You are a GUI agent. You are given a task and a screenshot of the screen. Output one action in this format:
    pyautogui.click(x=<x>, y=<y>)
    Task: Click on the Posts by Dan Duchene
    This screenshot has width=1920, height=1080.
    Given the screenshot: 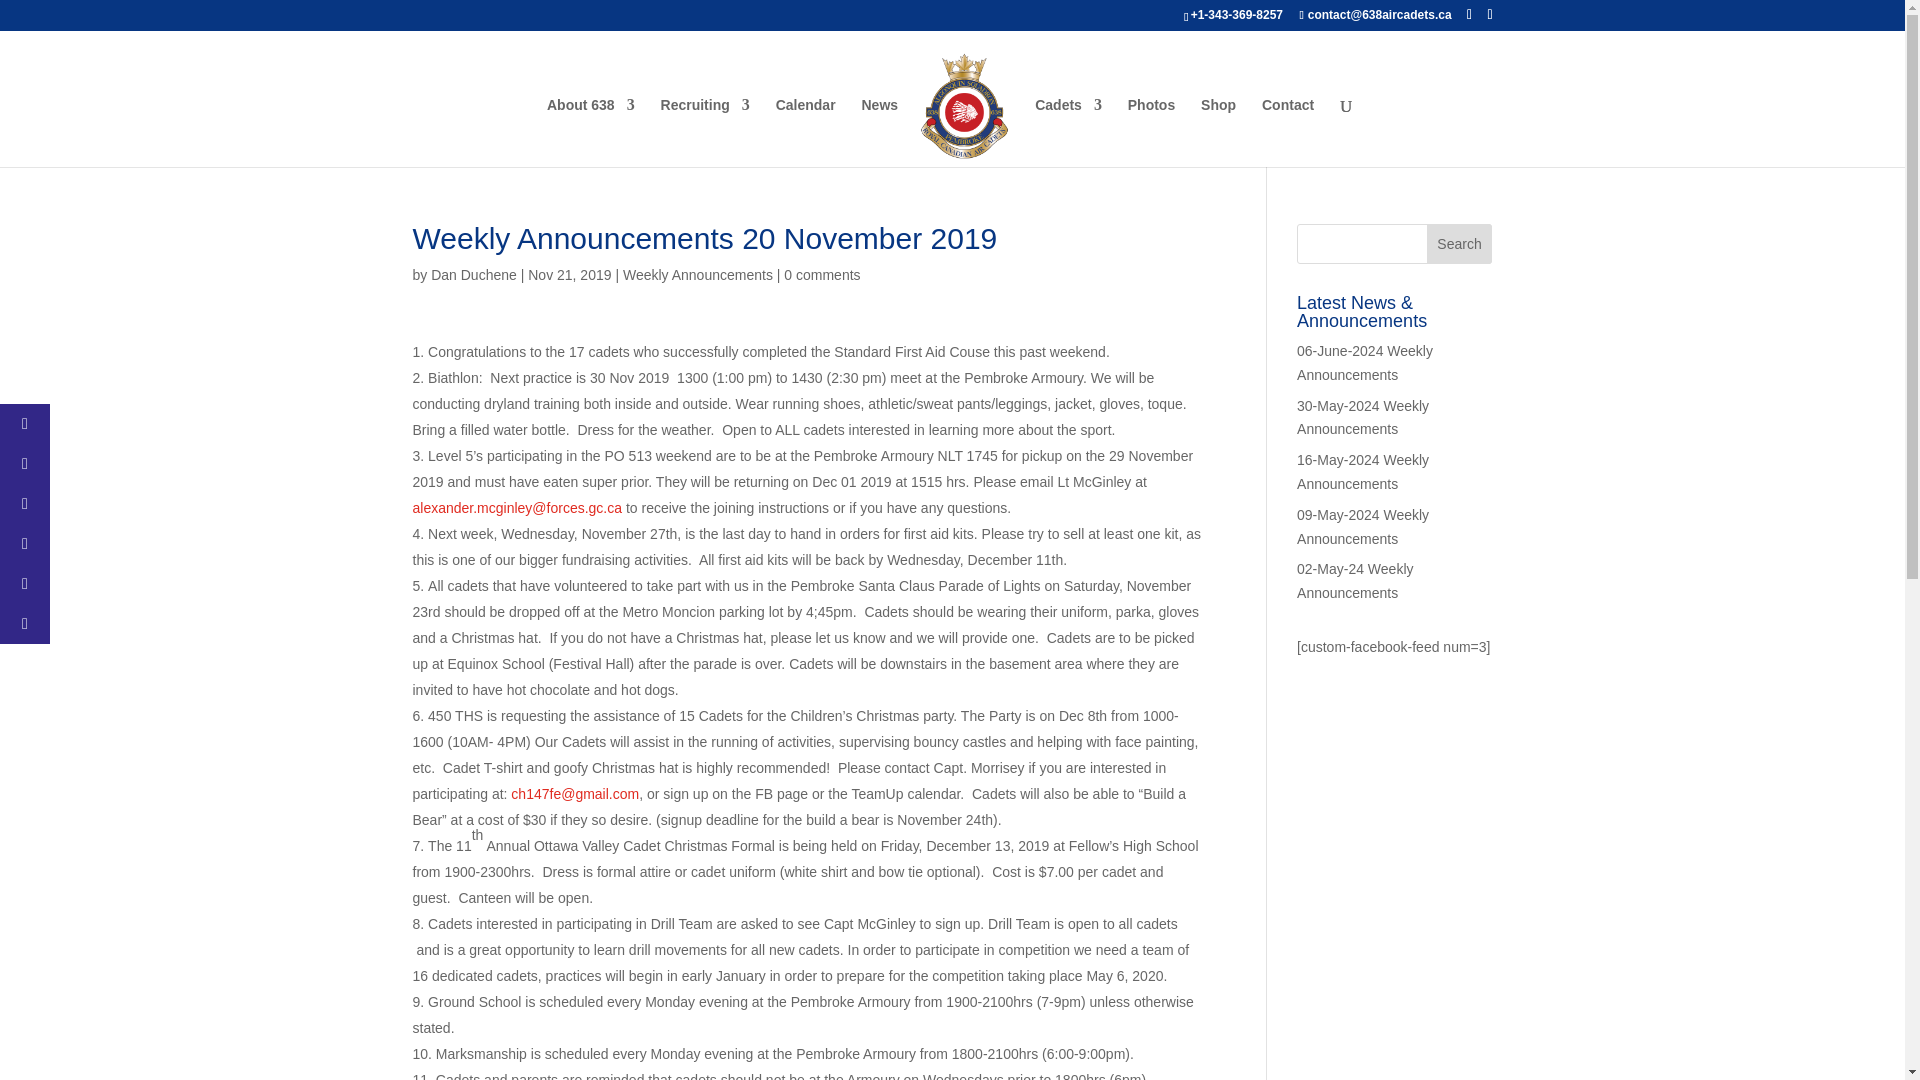 What is the action you would take?
    pyautogui.click(x=473, y=274)
    